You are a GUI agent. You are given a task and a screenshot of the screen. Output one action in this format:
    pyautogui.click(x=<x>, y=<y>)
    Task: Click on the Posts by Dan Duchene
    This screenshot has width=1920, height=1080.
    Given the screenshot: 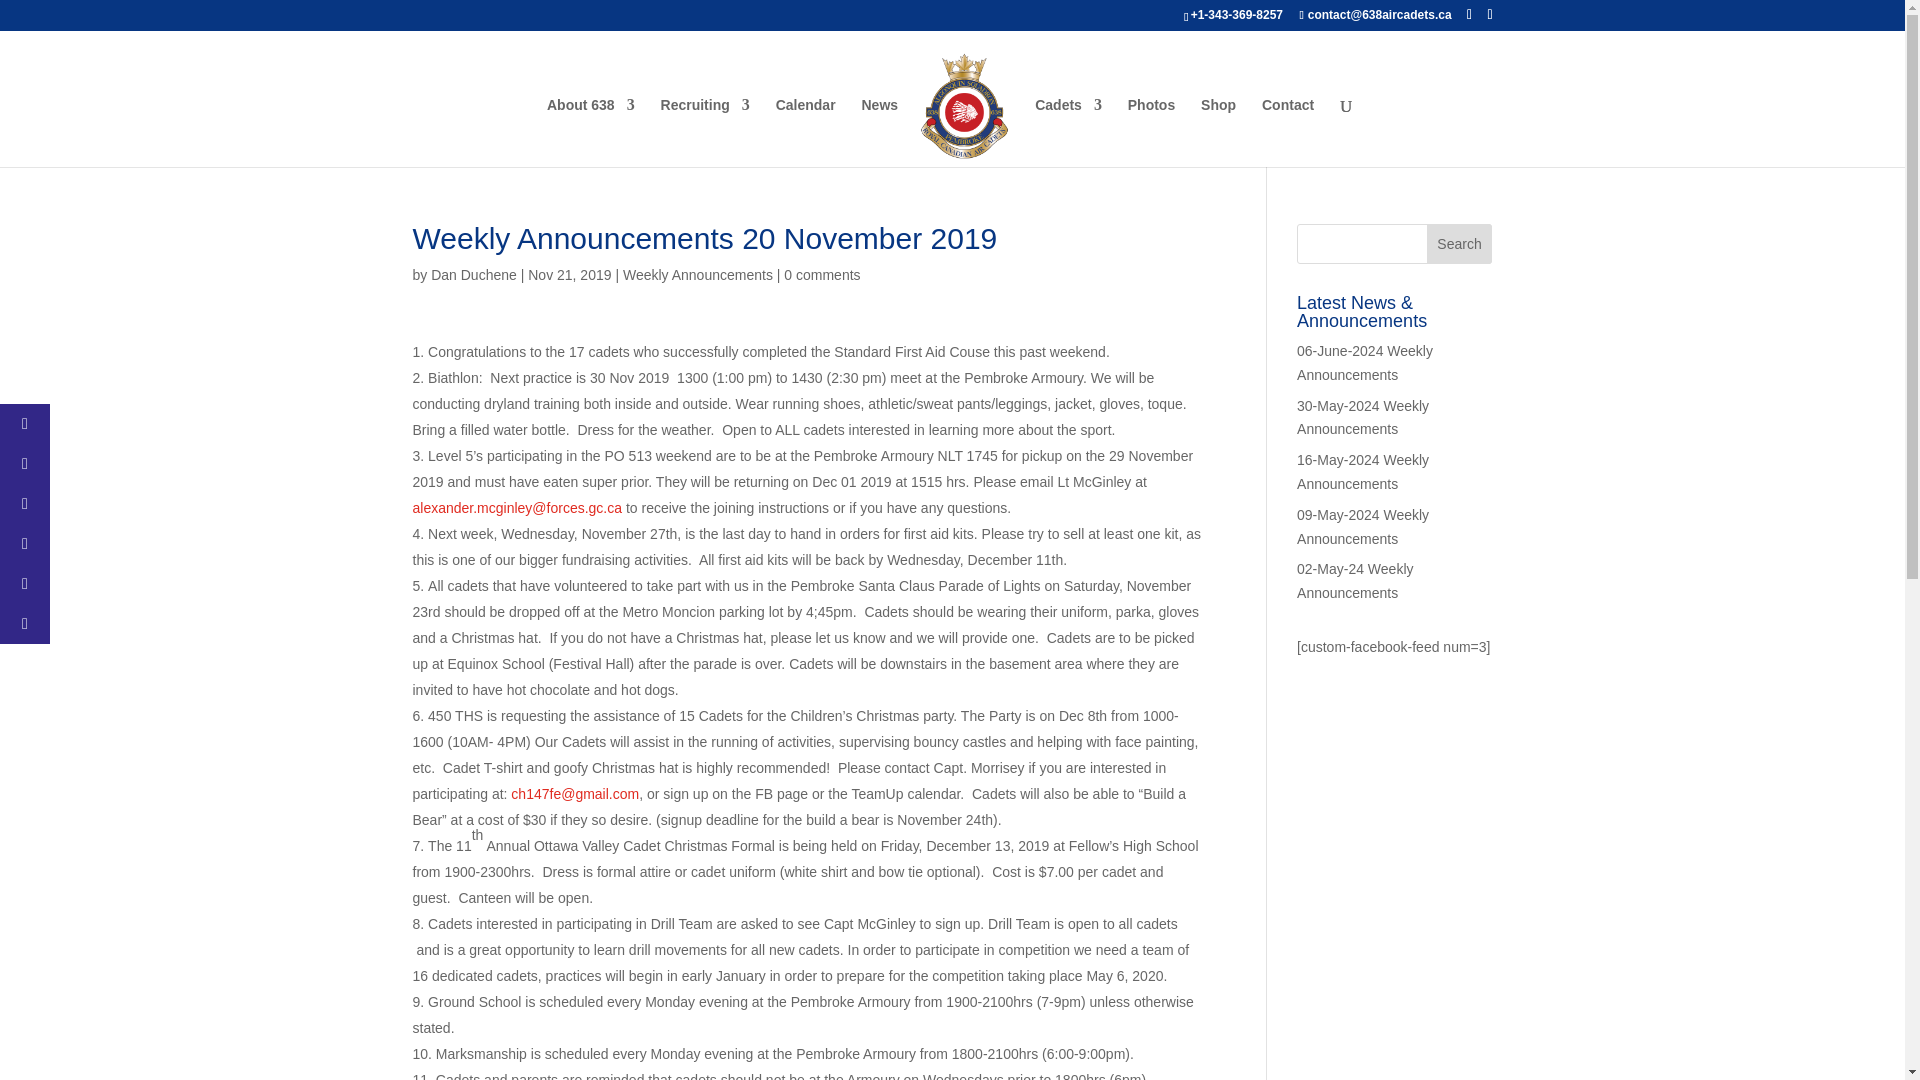 What is the action you would take?
    pyautogui.click(x=473, y=274)
    